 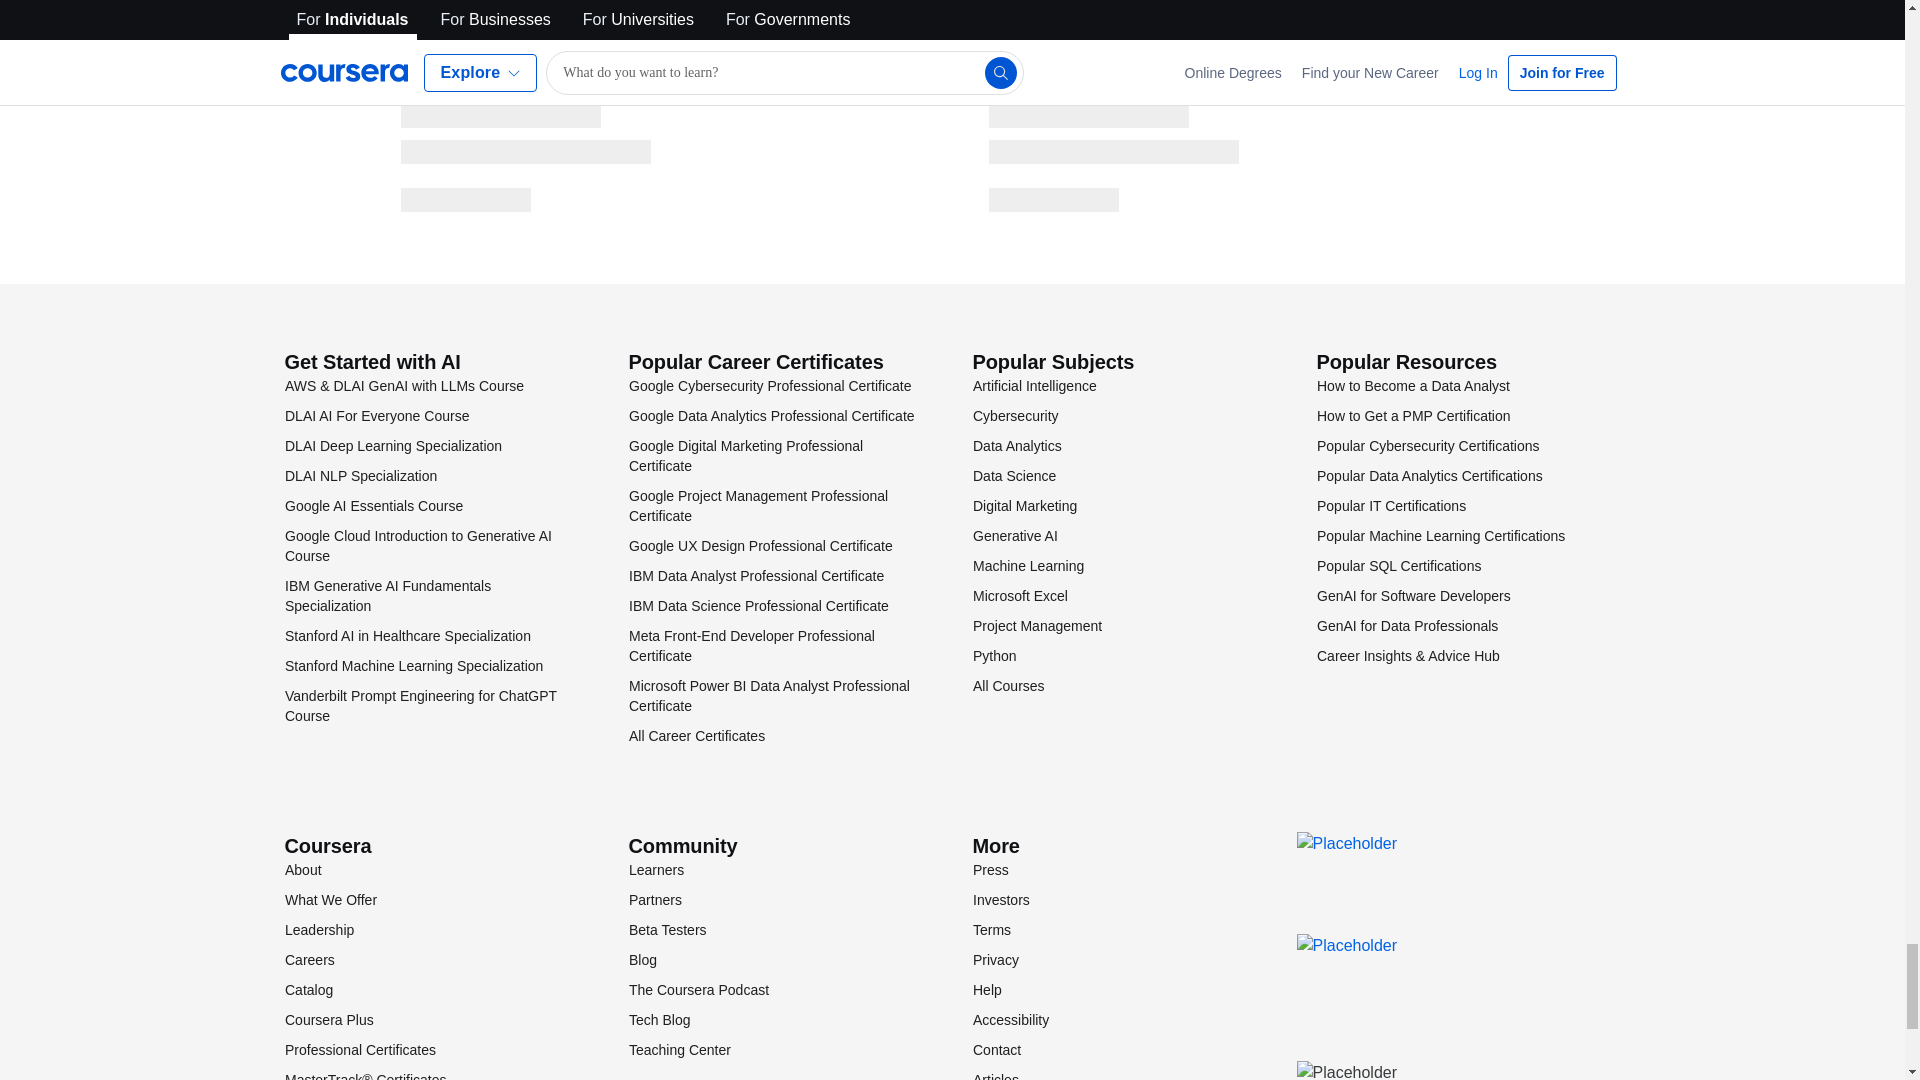 I want to click on Google Cybersecurity Professional Certificate, so click(x=768, y=386).